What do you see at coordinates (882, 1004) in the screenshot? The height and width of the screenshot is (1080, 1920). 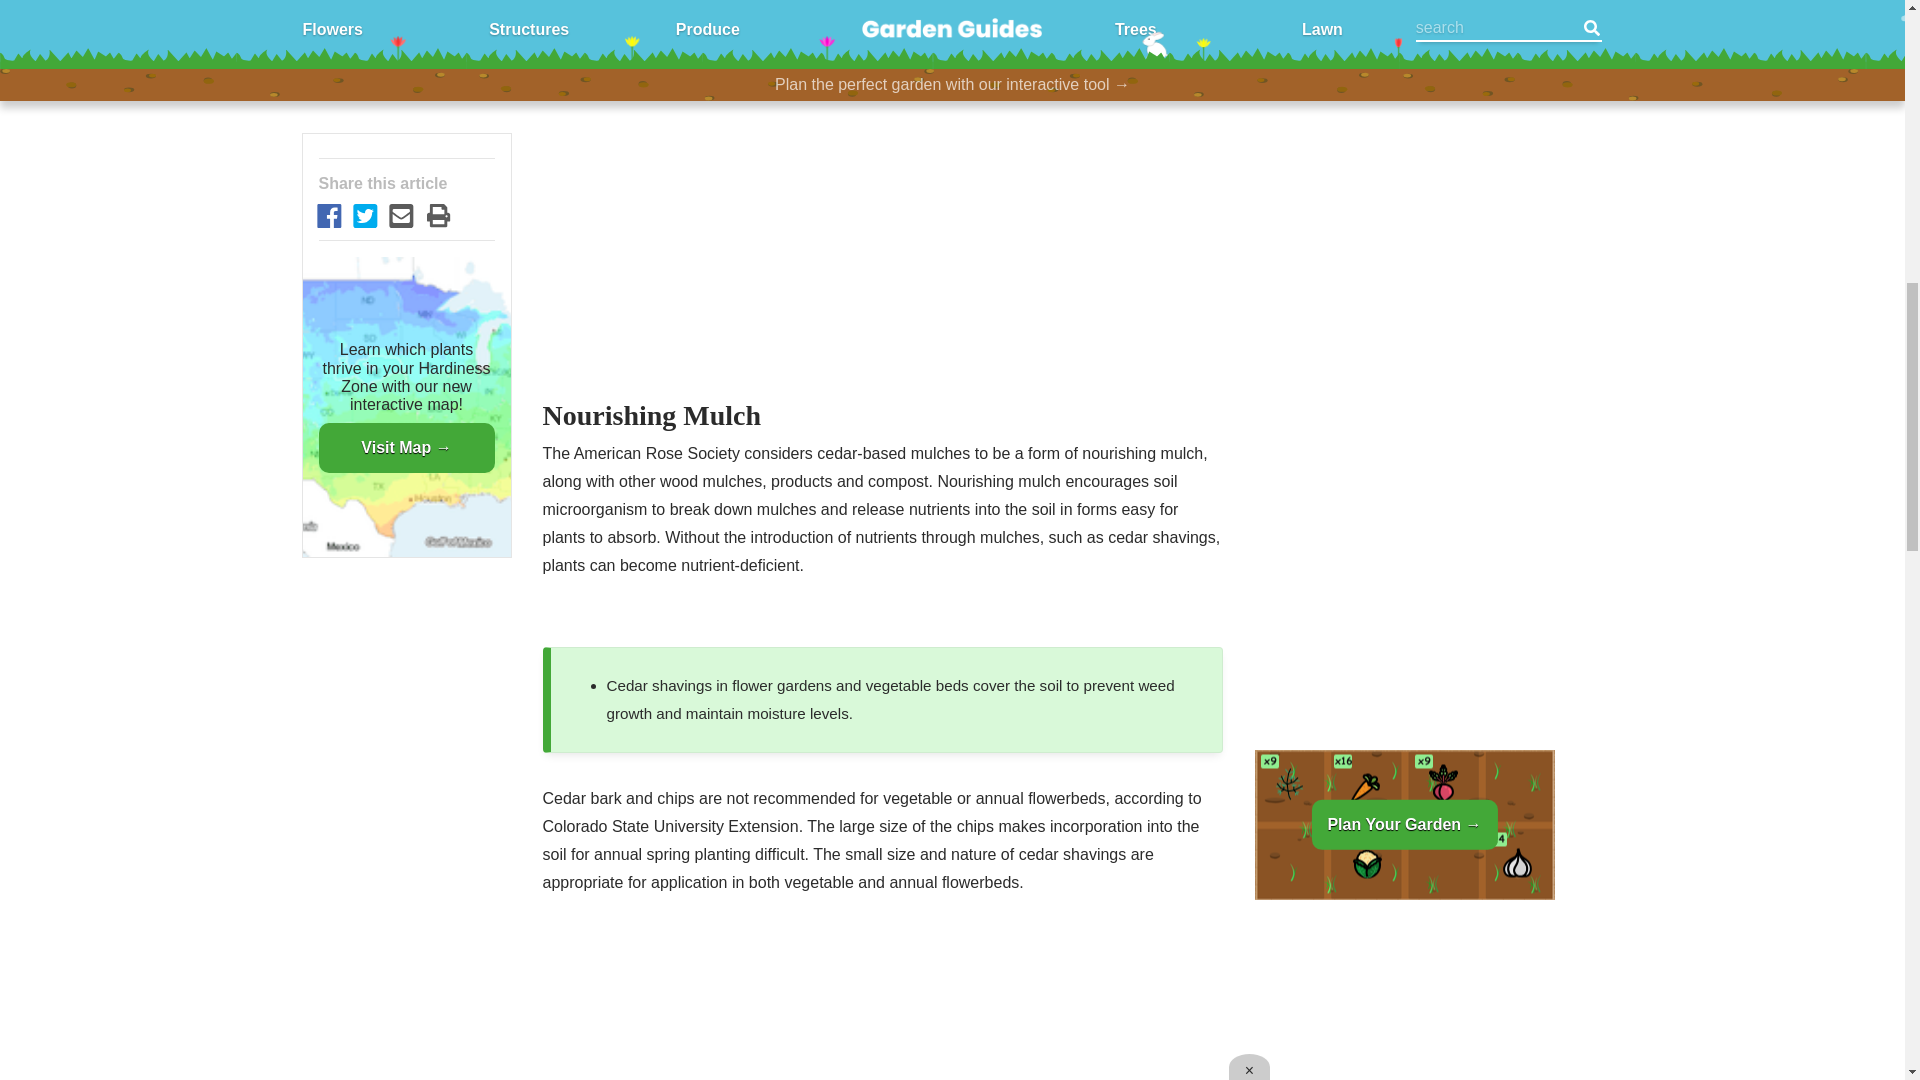 I see `3rd party ad content` at bounding box center [882, 1004].